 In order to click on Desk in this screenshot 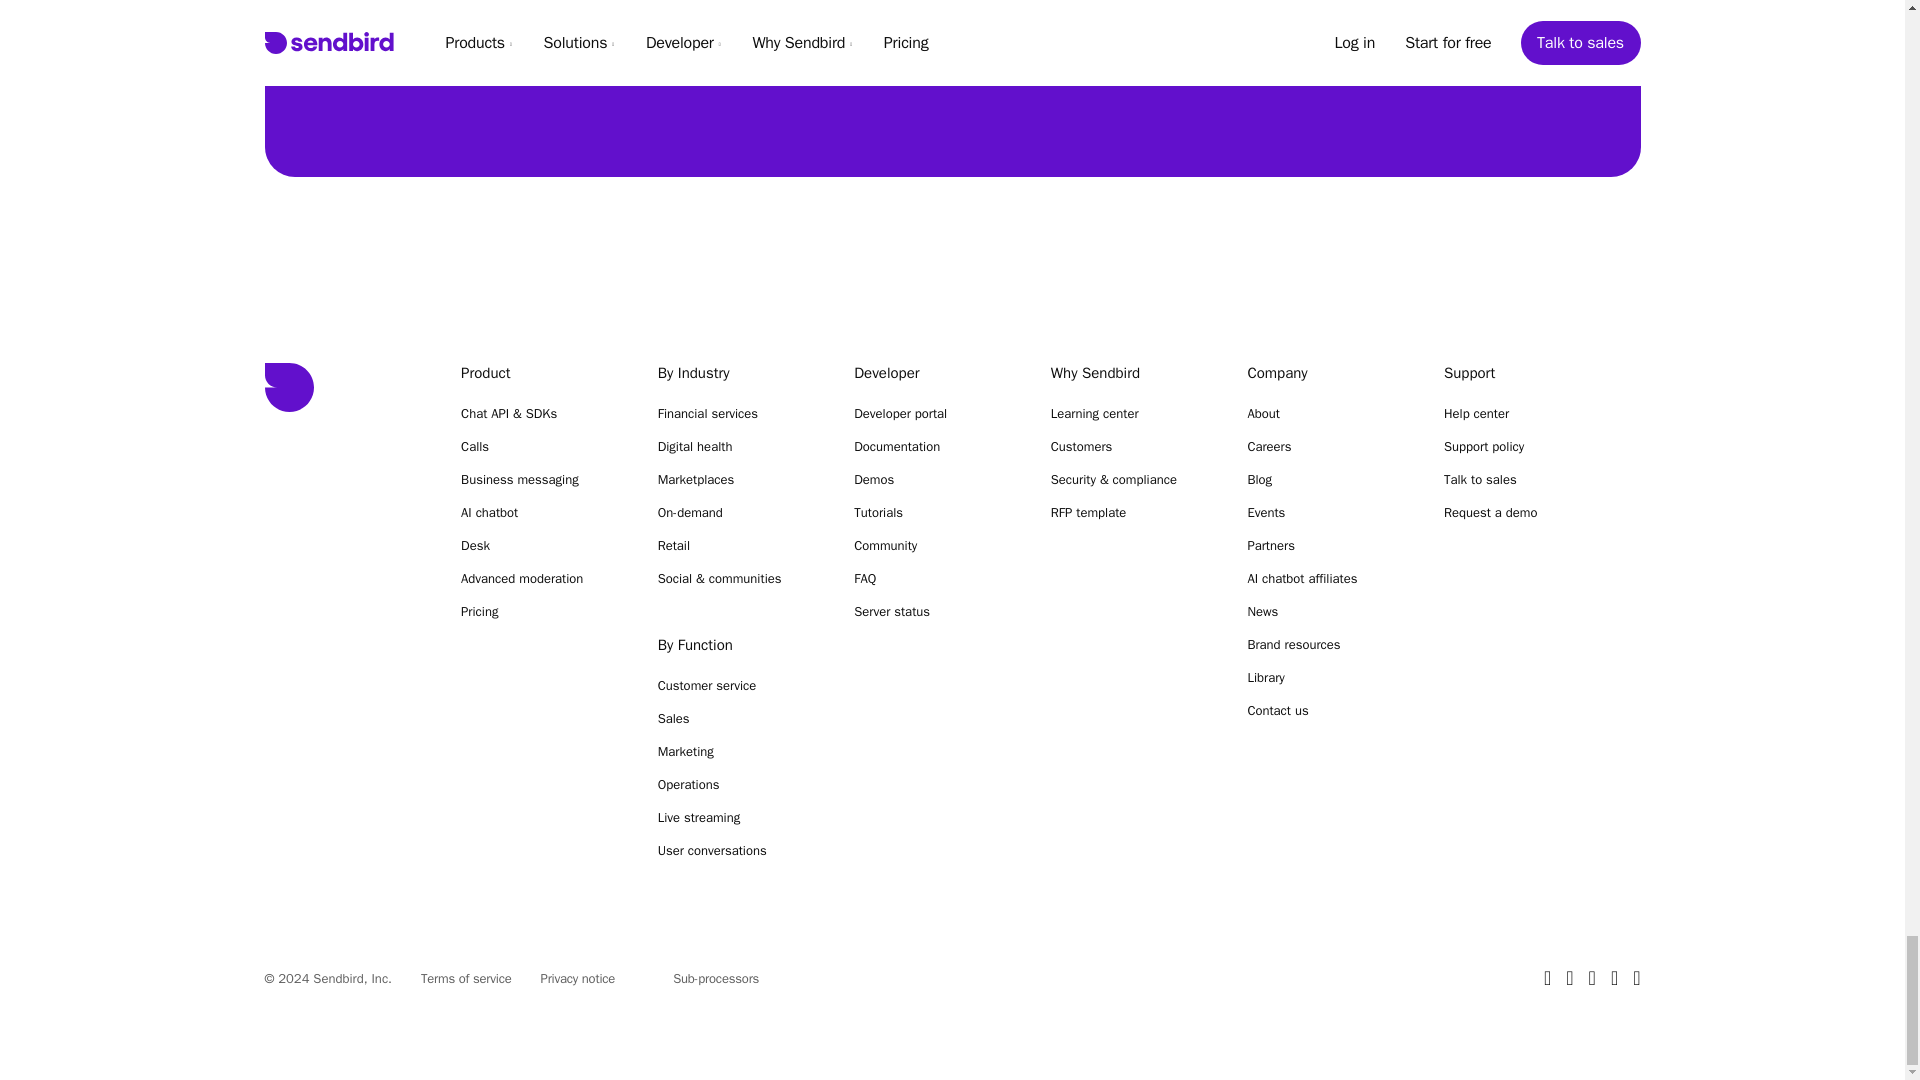, I will do `click(539, 544)`.